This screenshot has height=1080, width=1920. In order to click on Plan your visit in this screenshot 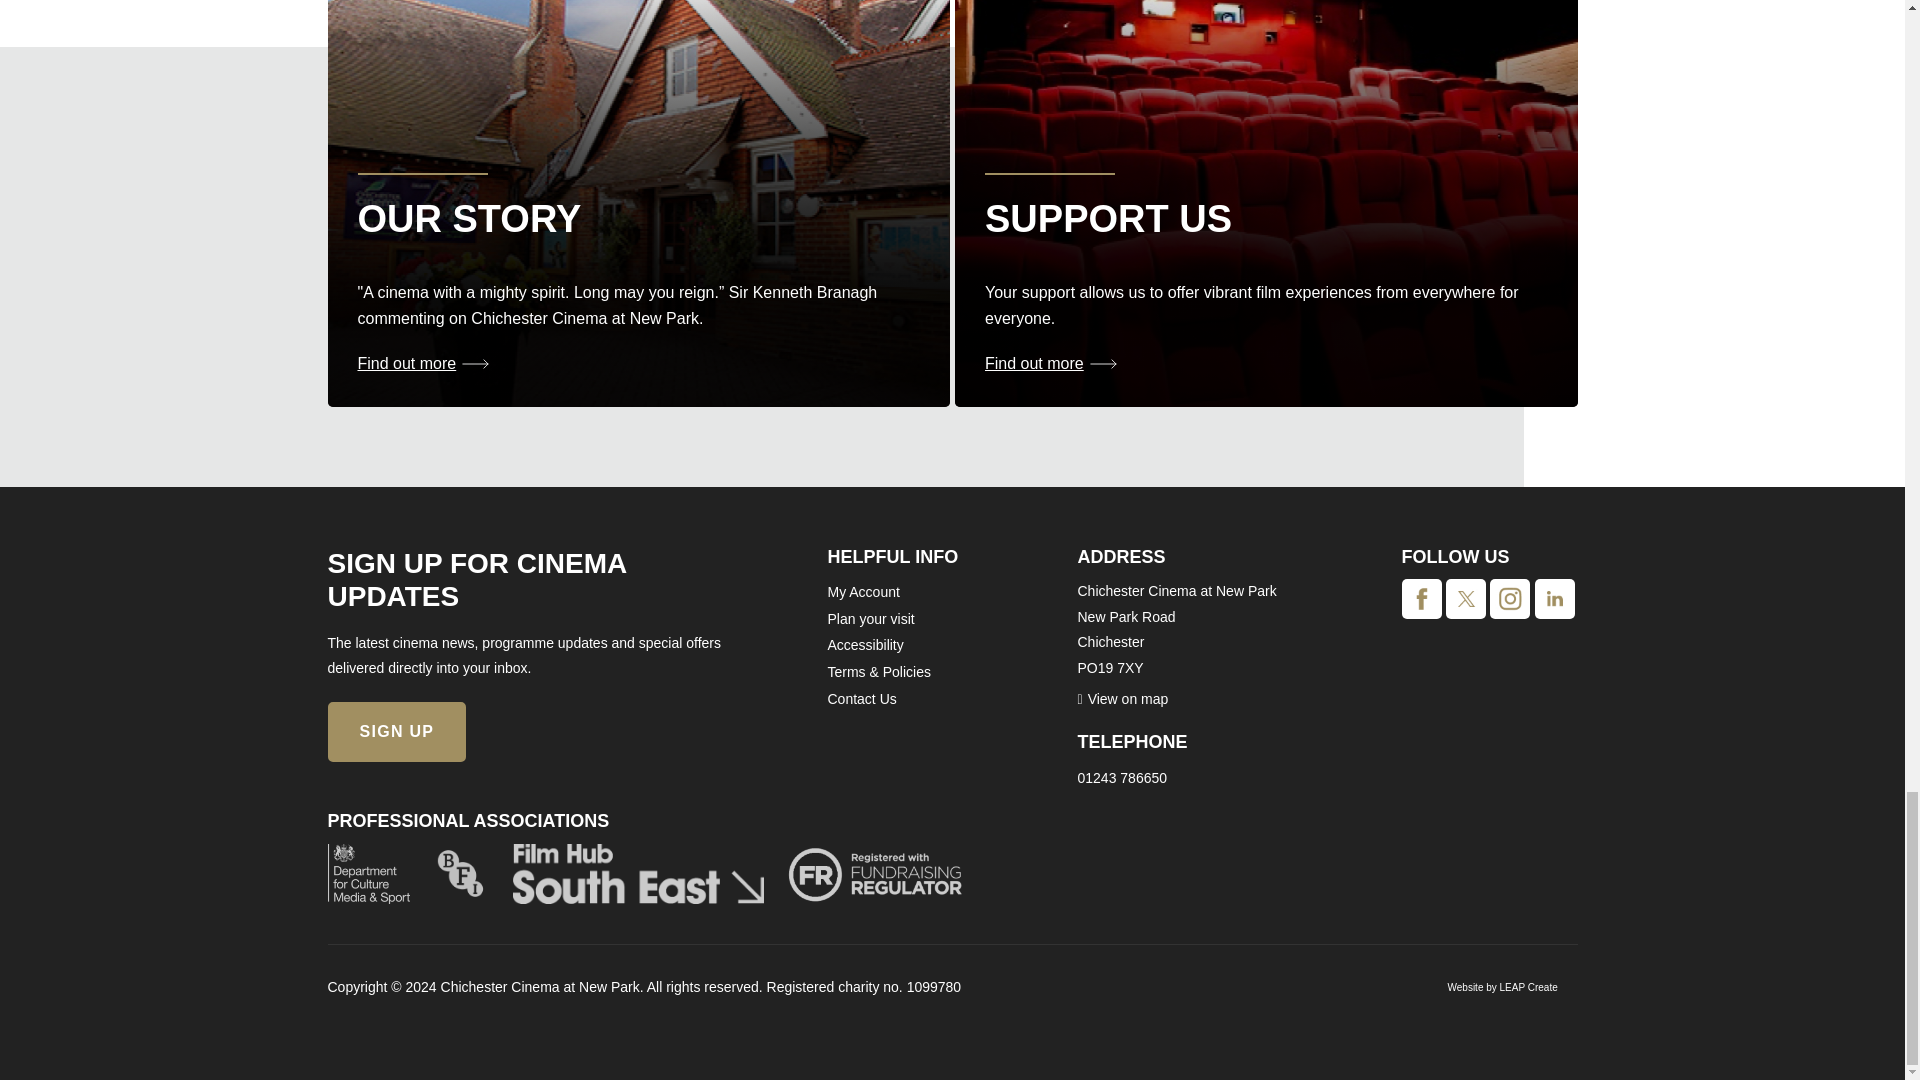, I will do `click(871, 619)`.